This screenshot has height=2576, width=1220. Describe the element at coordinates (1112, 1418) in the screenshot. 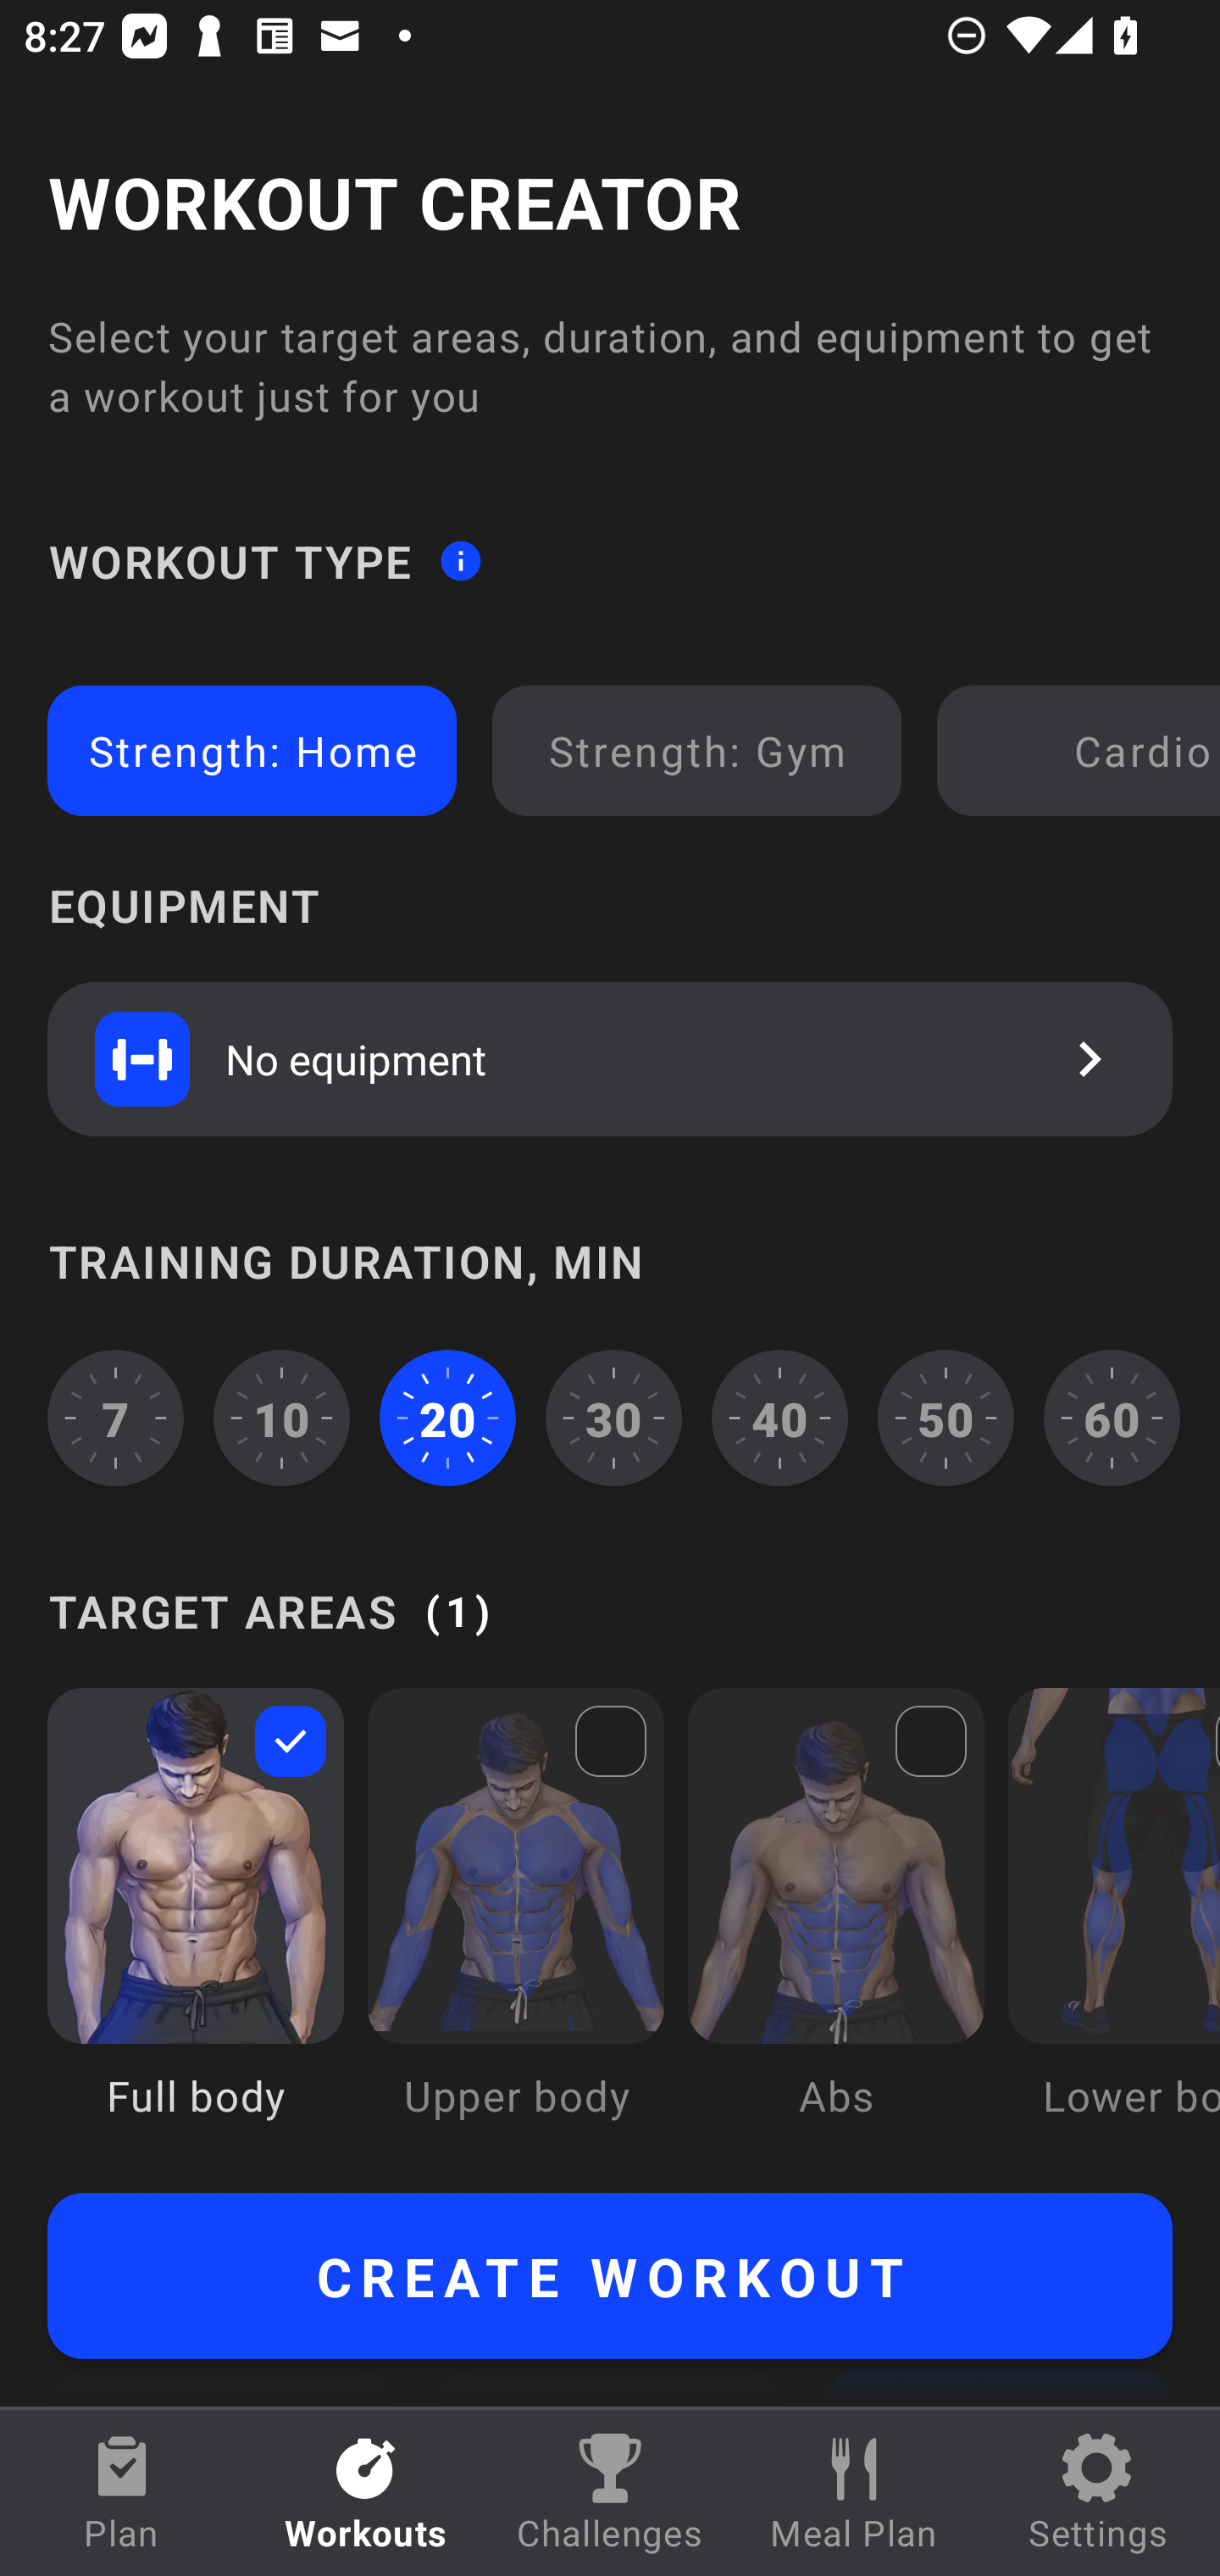

I see `60` at that location.